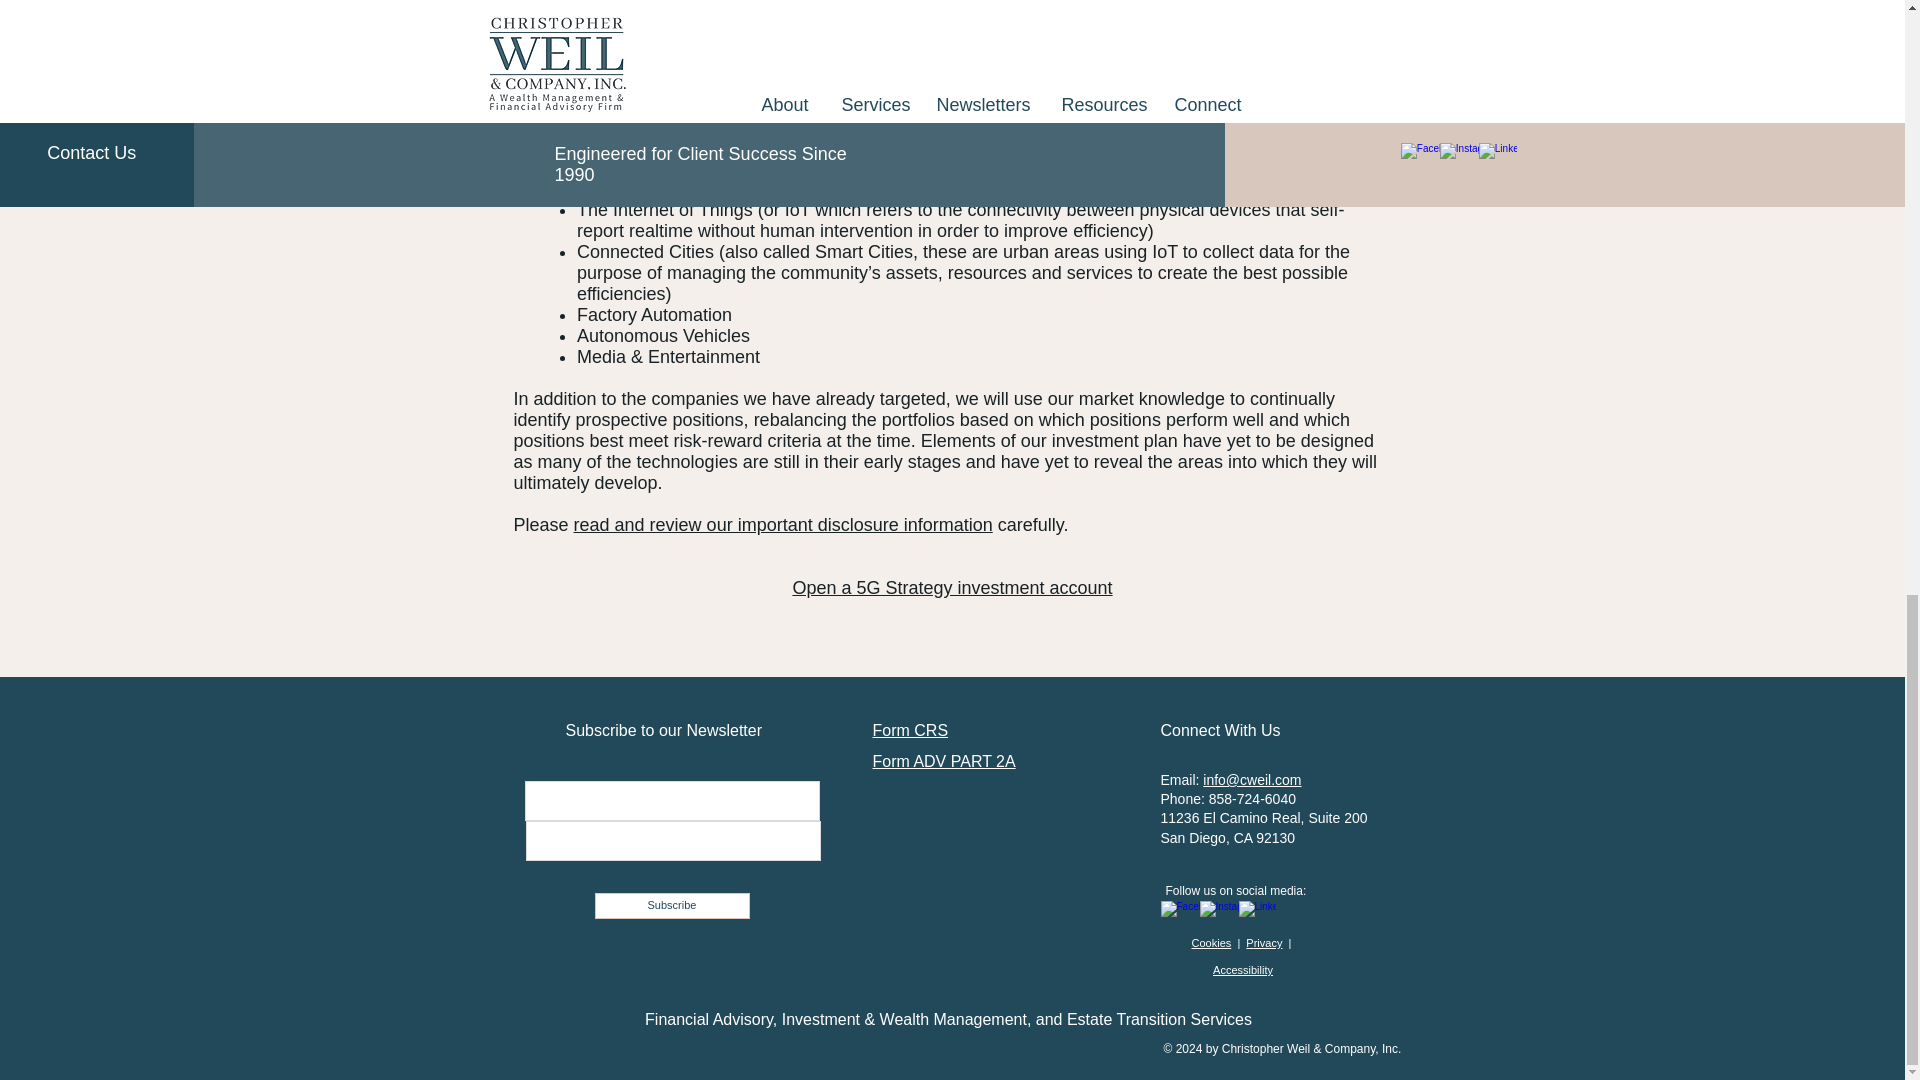 The height and width of the screenshot is (1080, 1920). What do you see at coordinates (910, 730) in the screenshot?
I see `Form CRS` at bounding box center [910, 730].